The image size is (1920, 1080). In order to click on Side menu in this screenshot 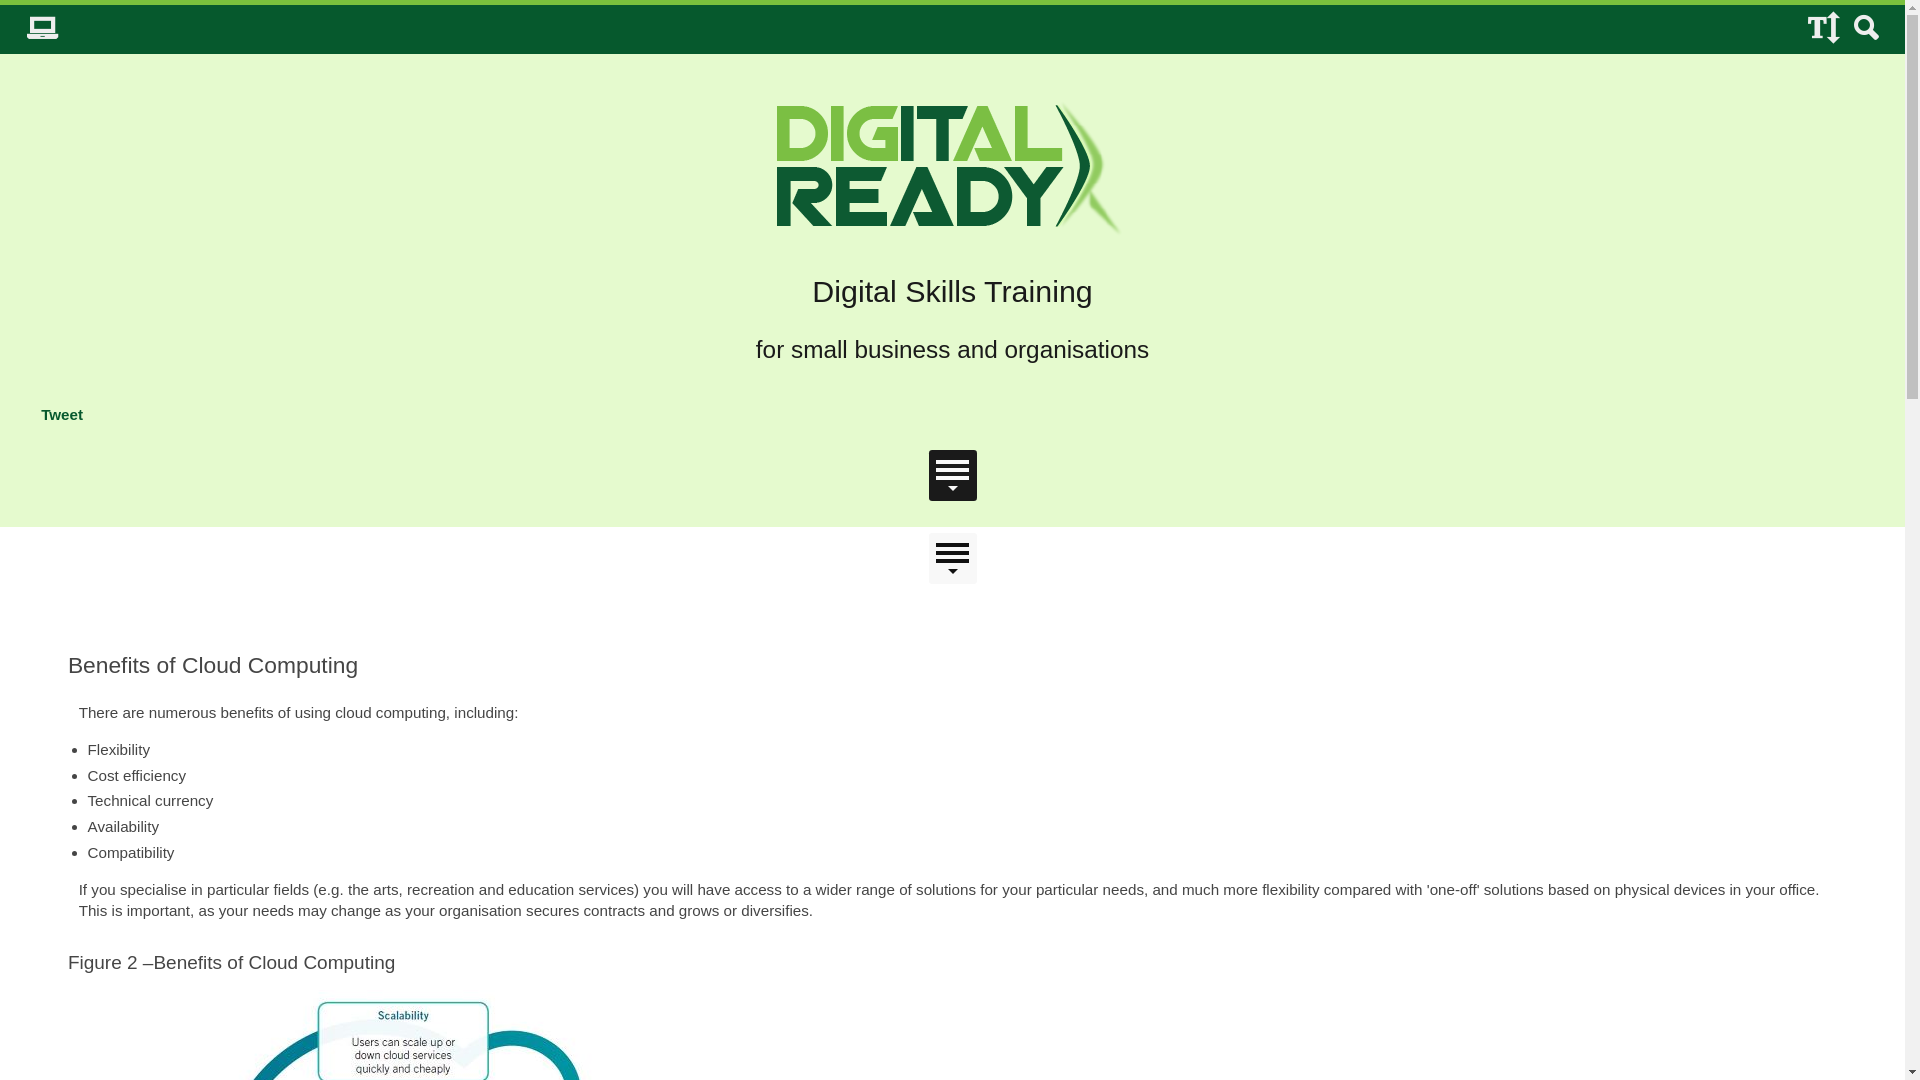, I will do `click(952, 558)`.